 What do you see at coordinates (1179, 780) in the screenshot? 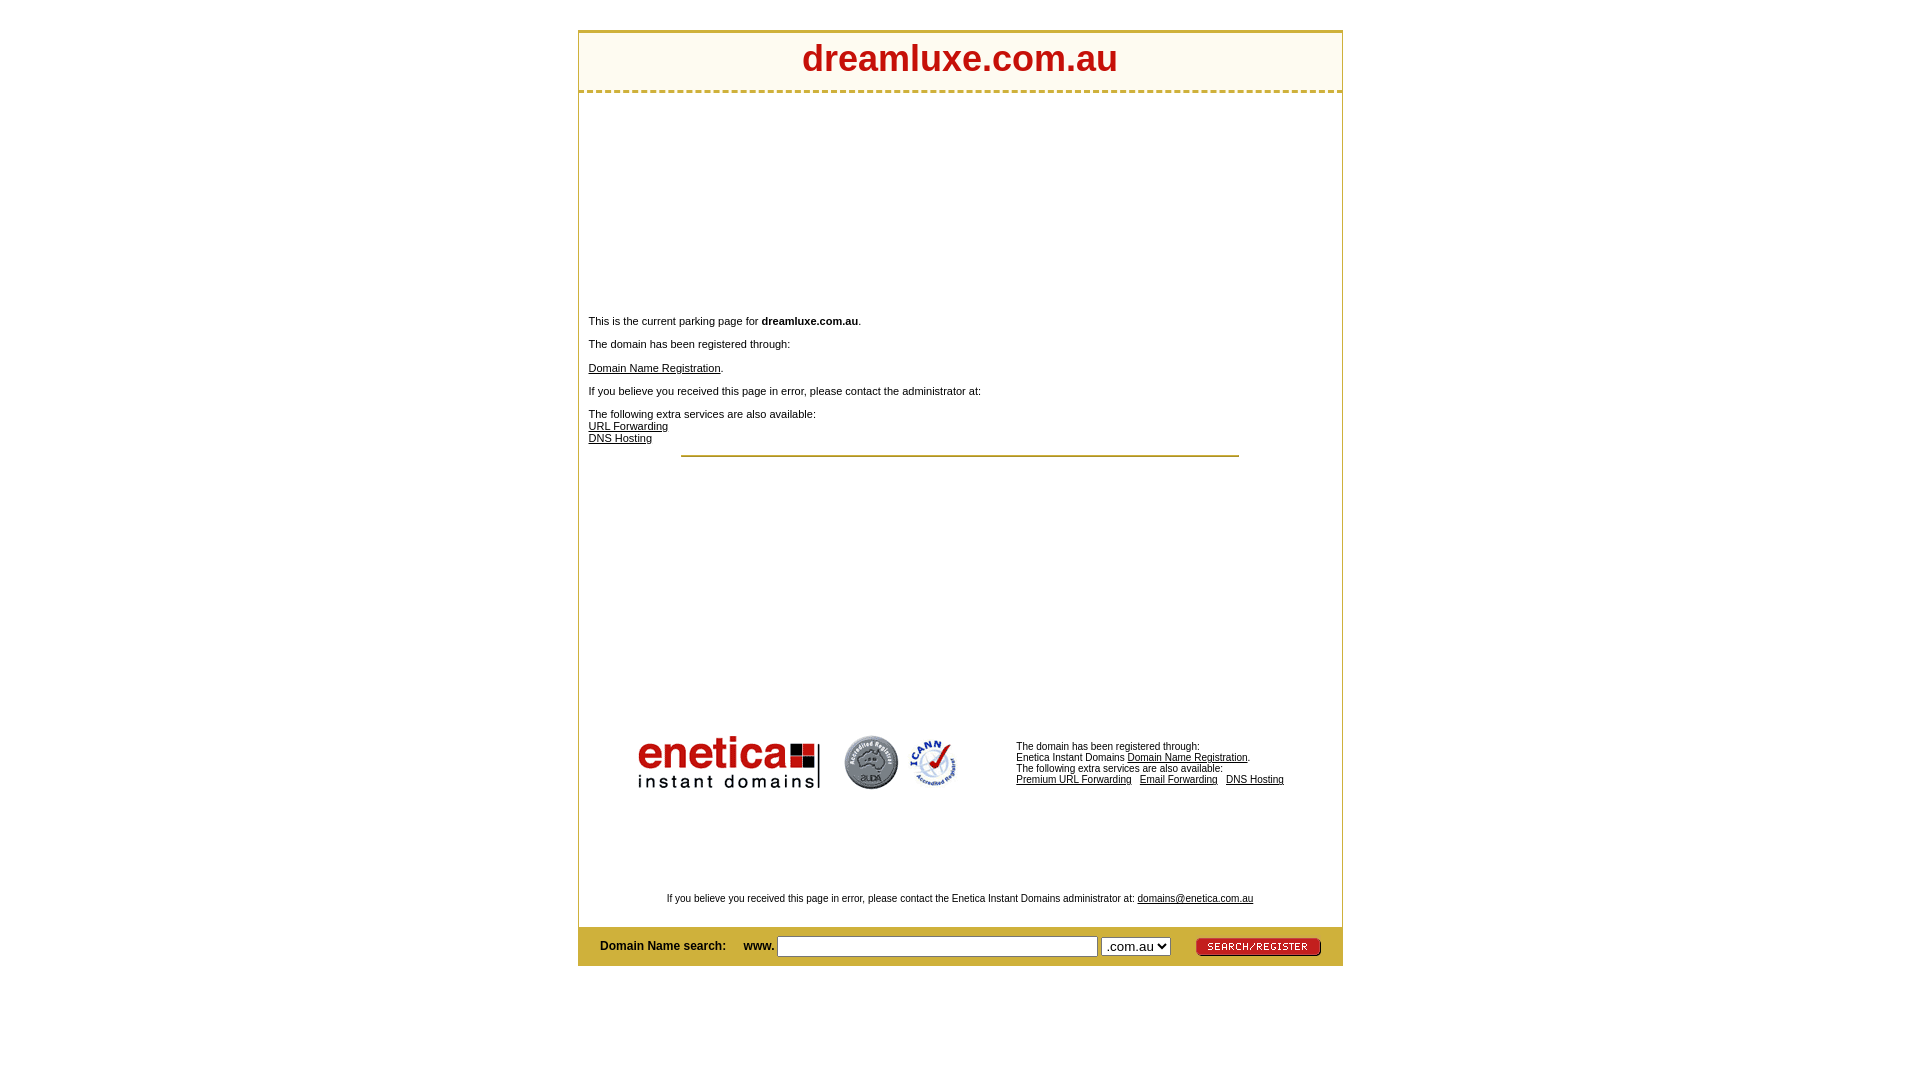
I see `Email Forwarding` at bounding box center [1179, 780].